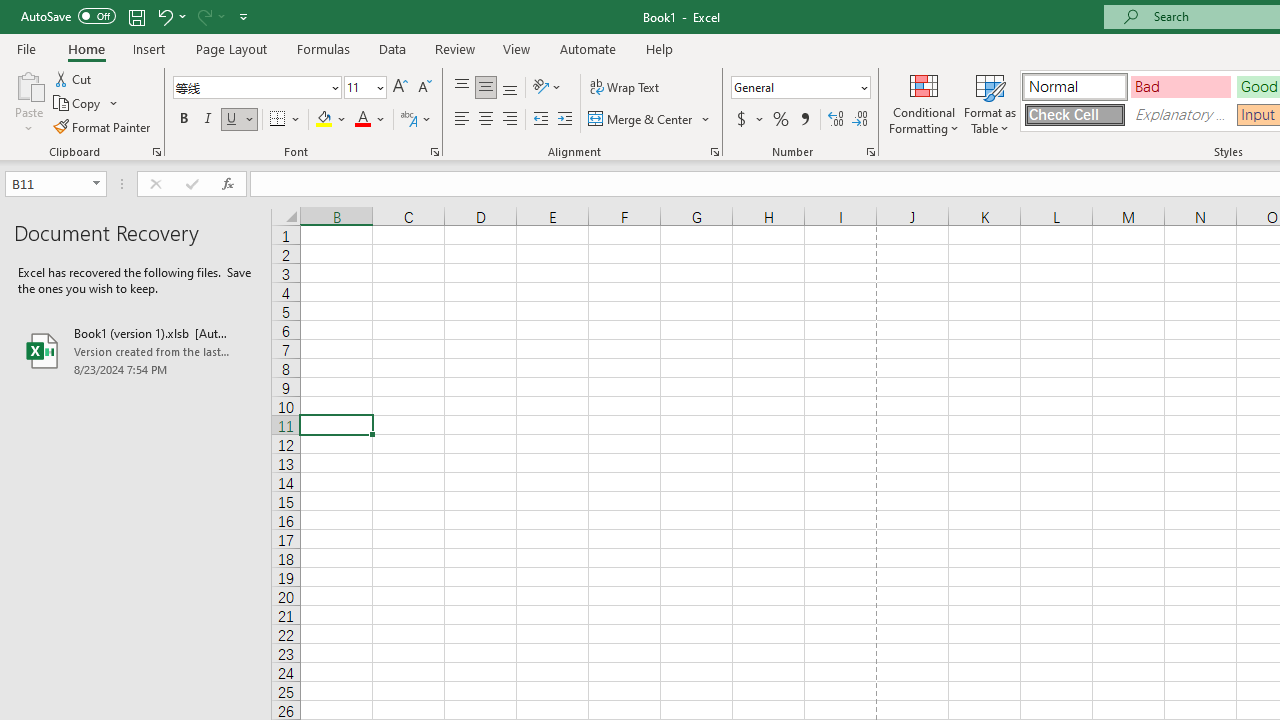  I want to click on Bottom Border, so click(278, 120).